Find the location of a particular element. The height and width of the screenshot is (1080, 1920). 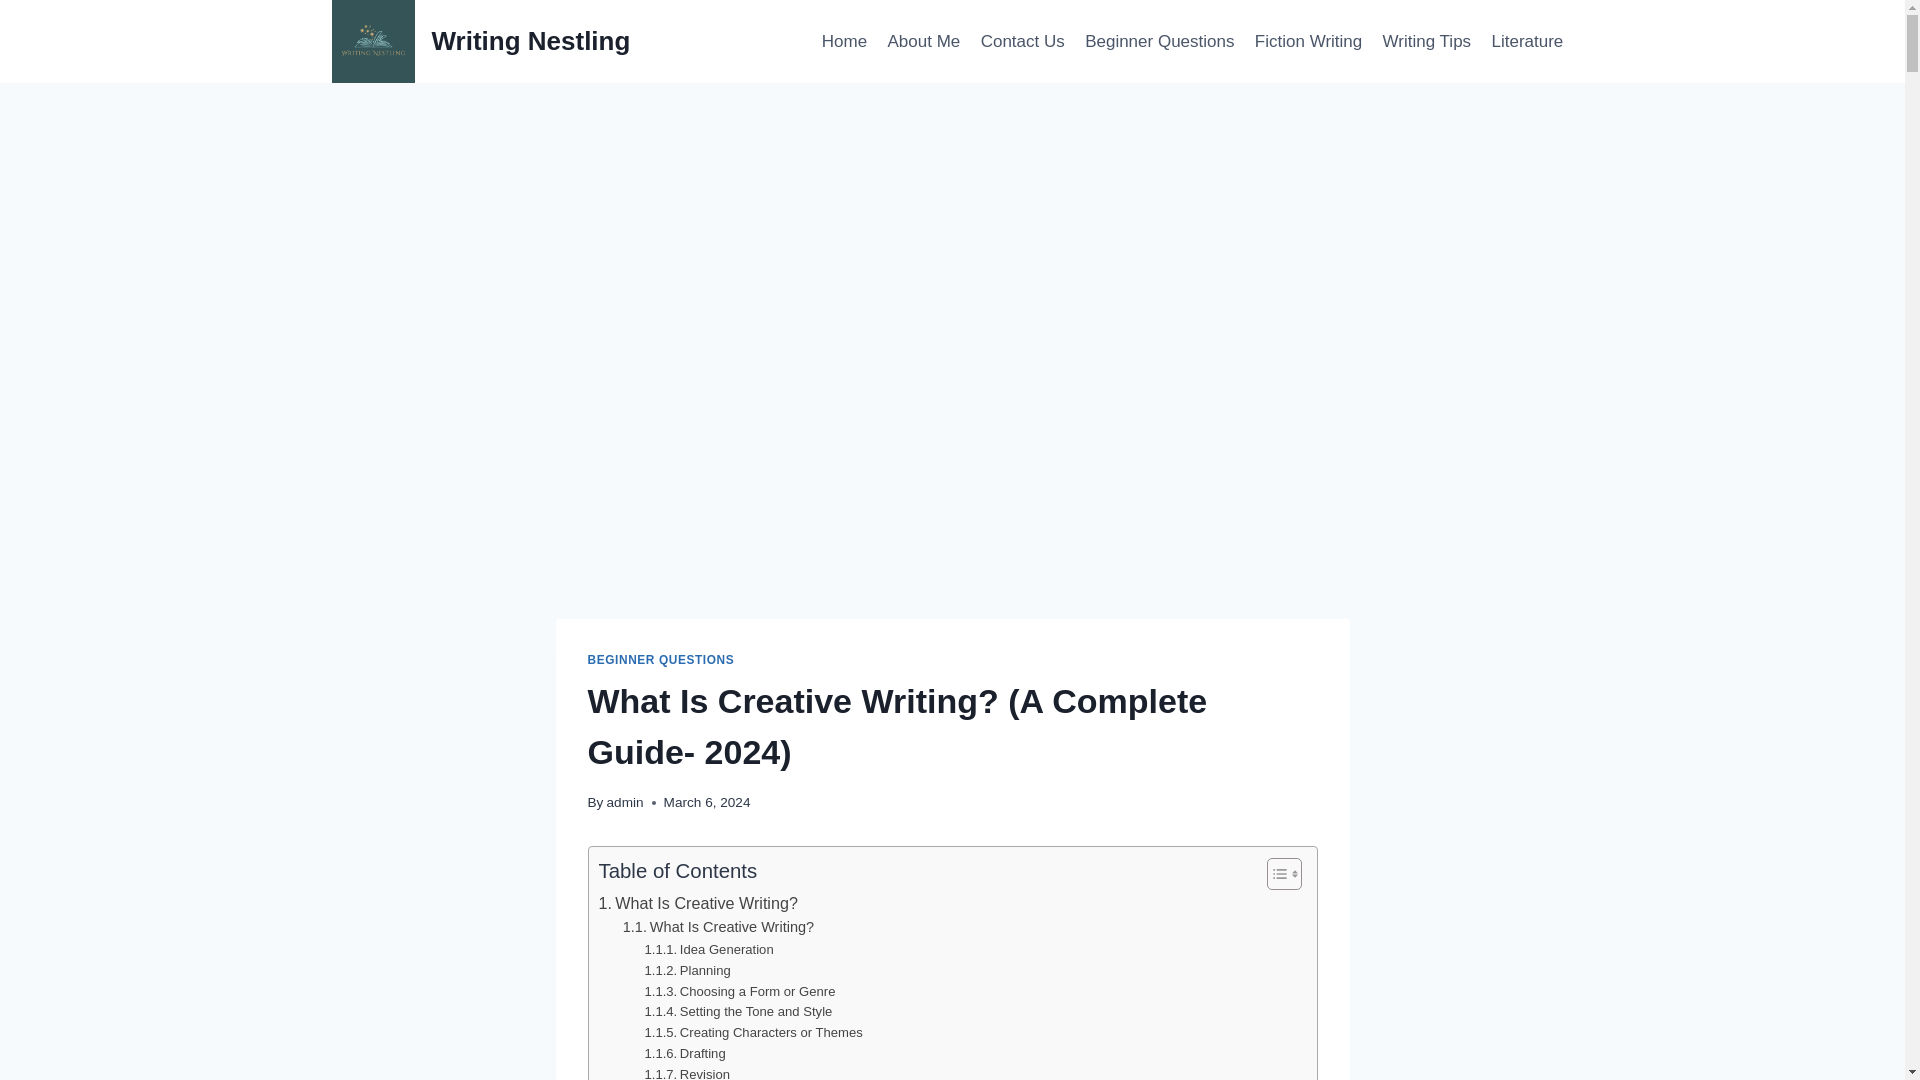

admin is located at coordinates (624, 802).